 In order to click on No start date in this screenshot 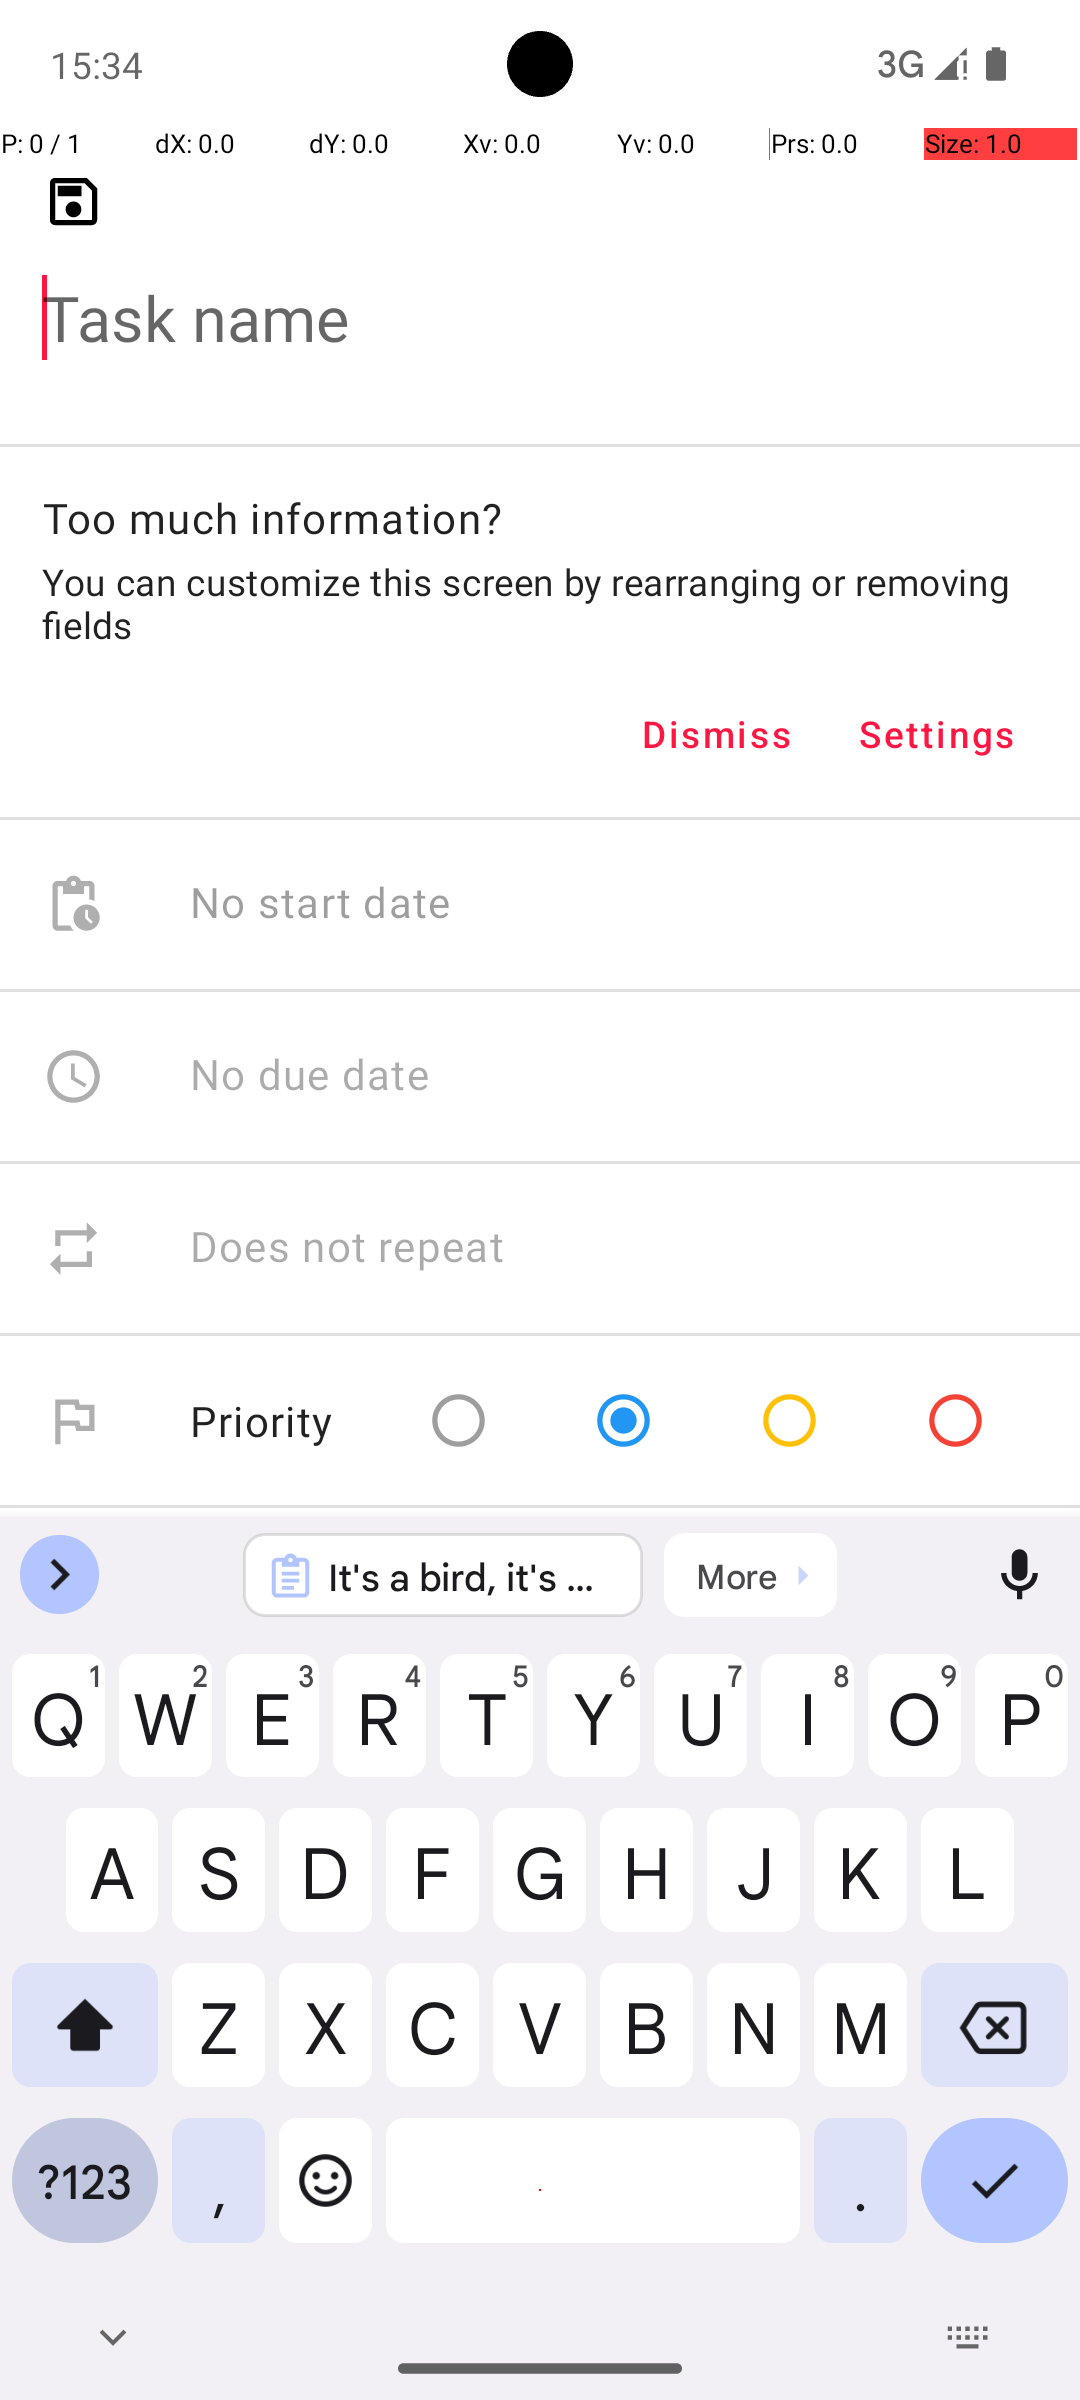, I will do `click(321, 904)`.